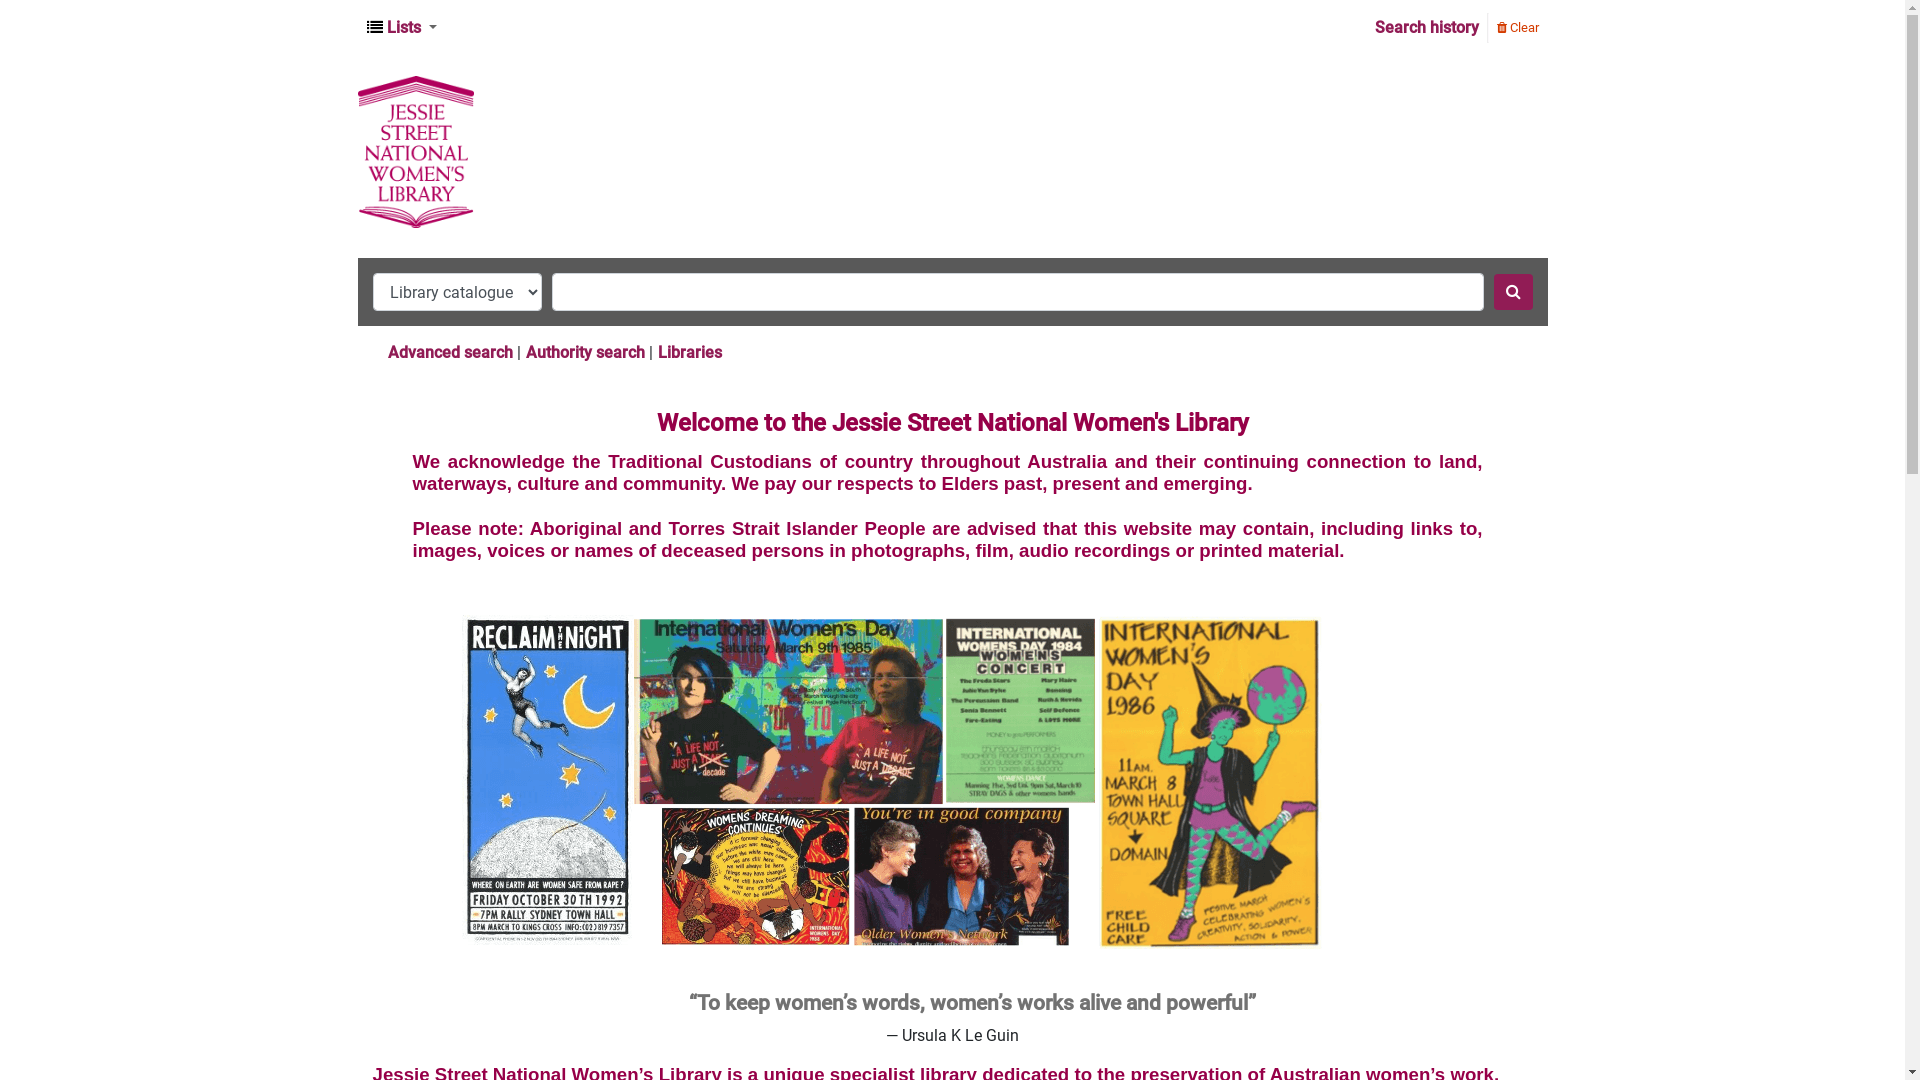 This screenshot has width=1920, height=1080. Describe the element at coordinates (586, 352) in the screenshot. I see `Authority search` at that location.